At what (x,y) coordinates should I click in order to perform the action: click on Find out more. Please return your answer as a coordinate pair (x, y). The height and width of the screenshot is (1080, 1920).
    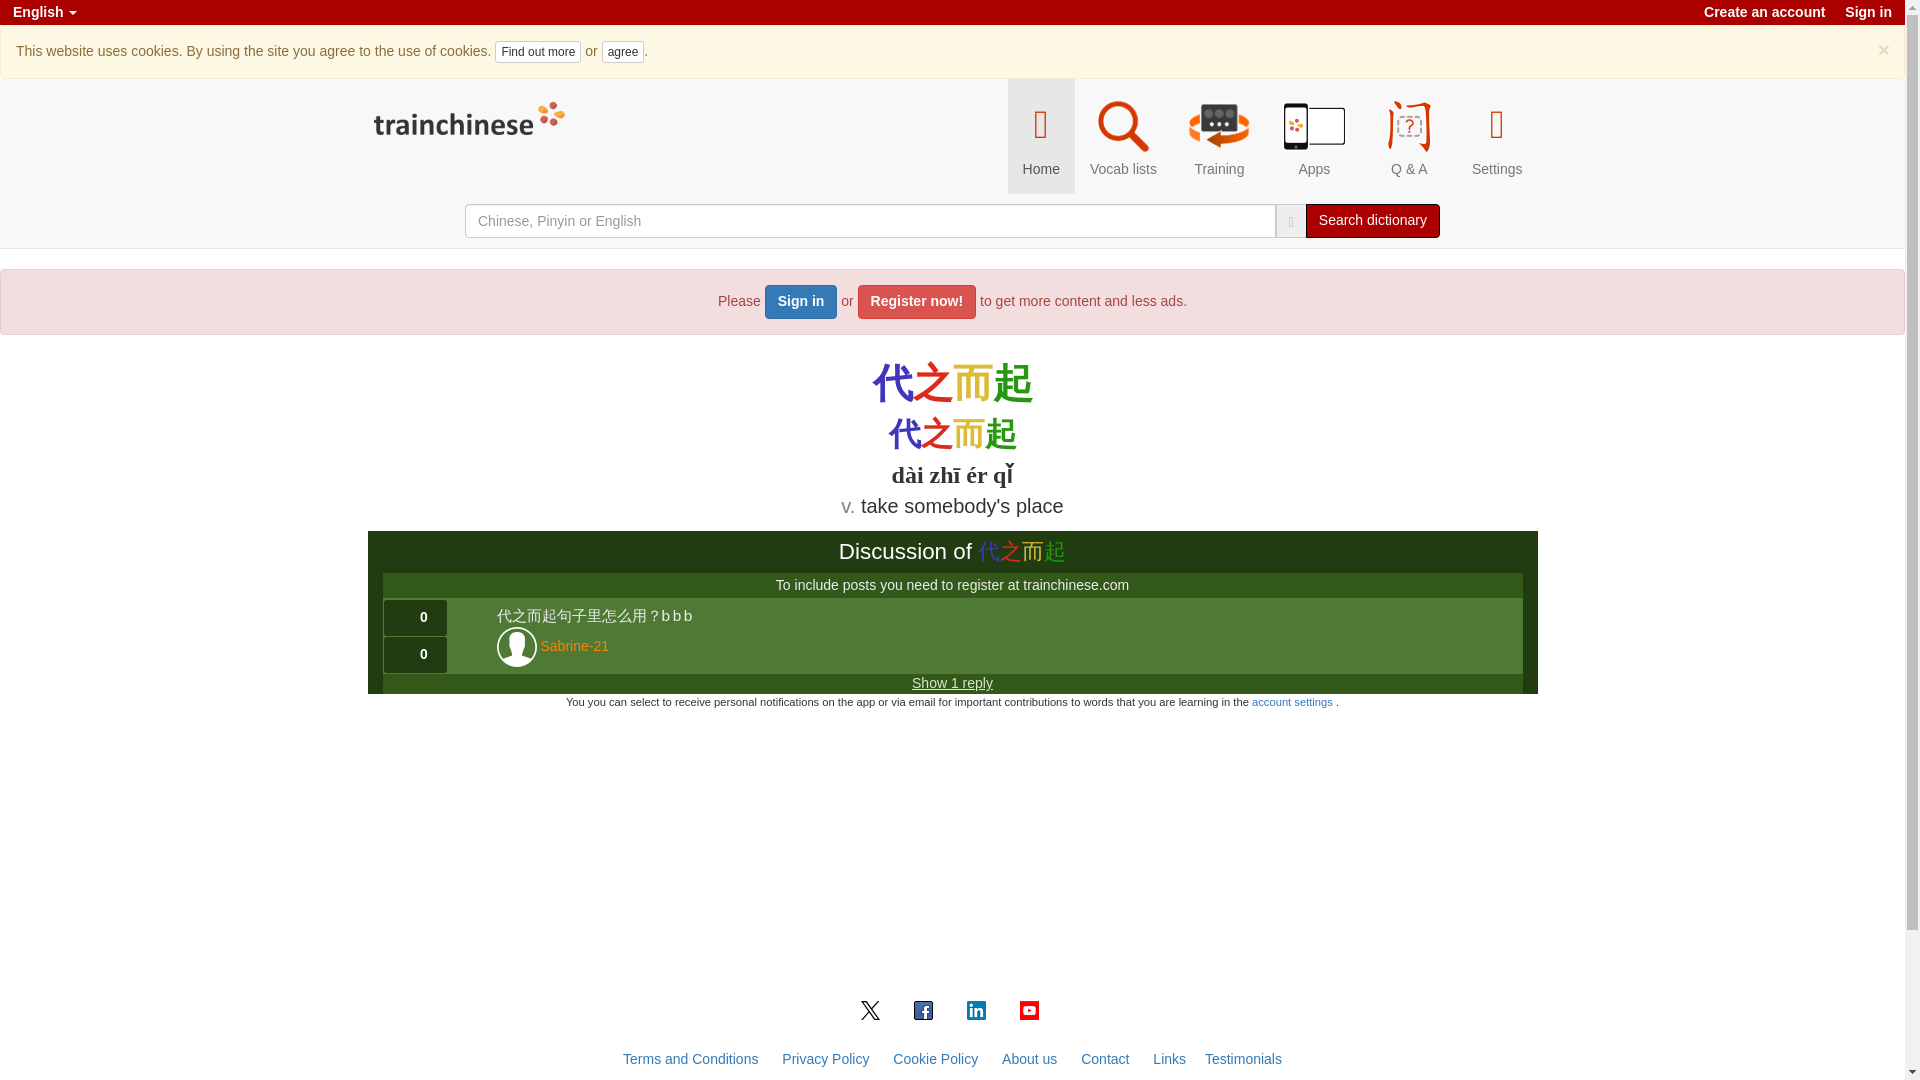
    Looking at the image, I should click on (538, 52).